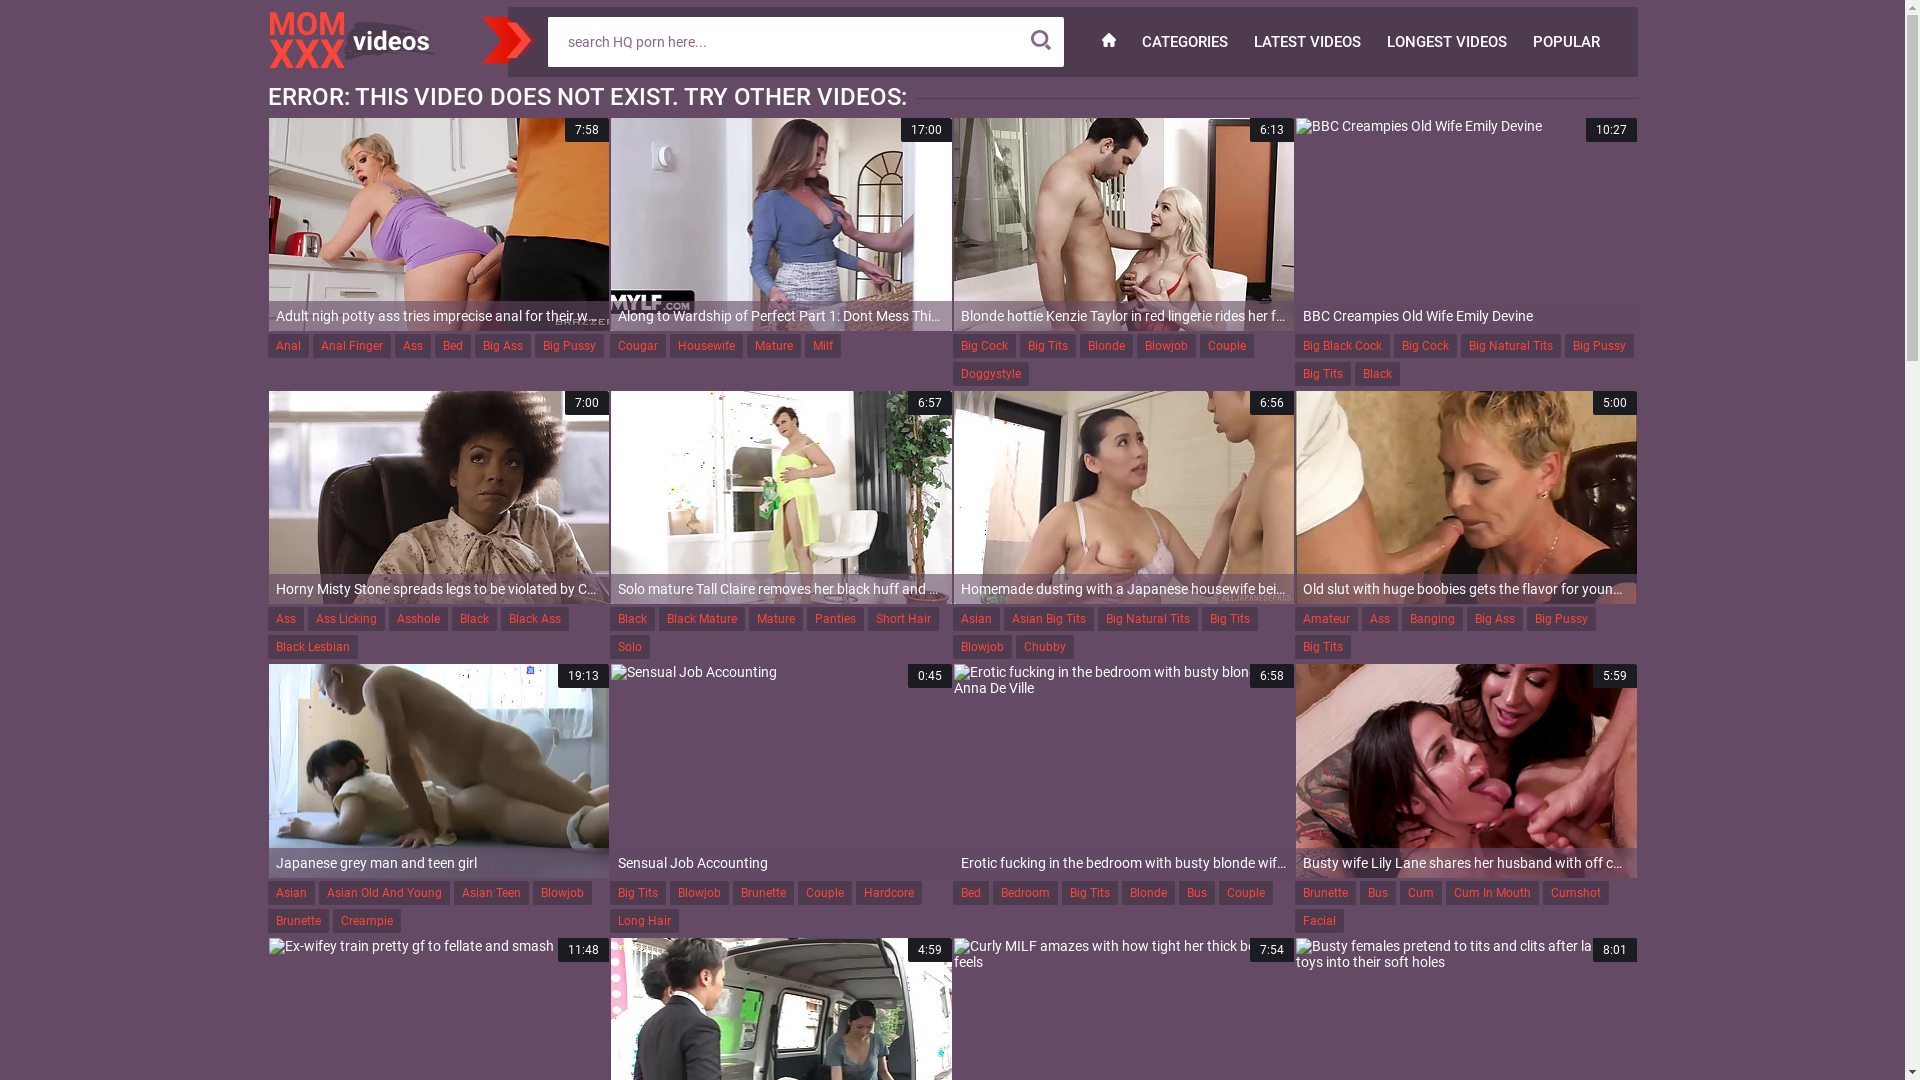 This screenshot has height=1080, width=1920. I want to click on Long Hair, so click(644, 921).